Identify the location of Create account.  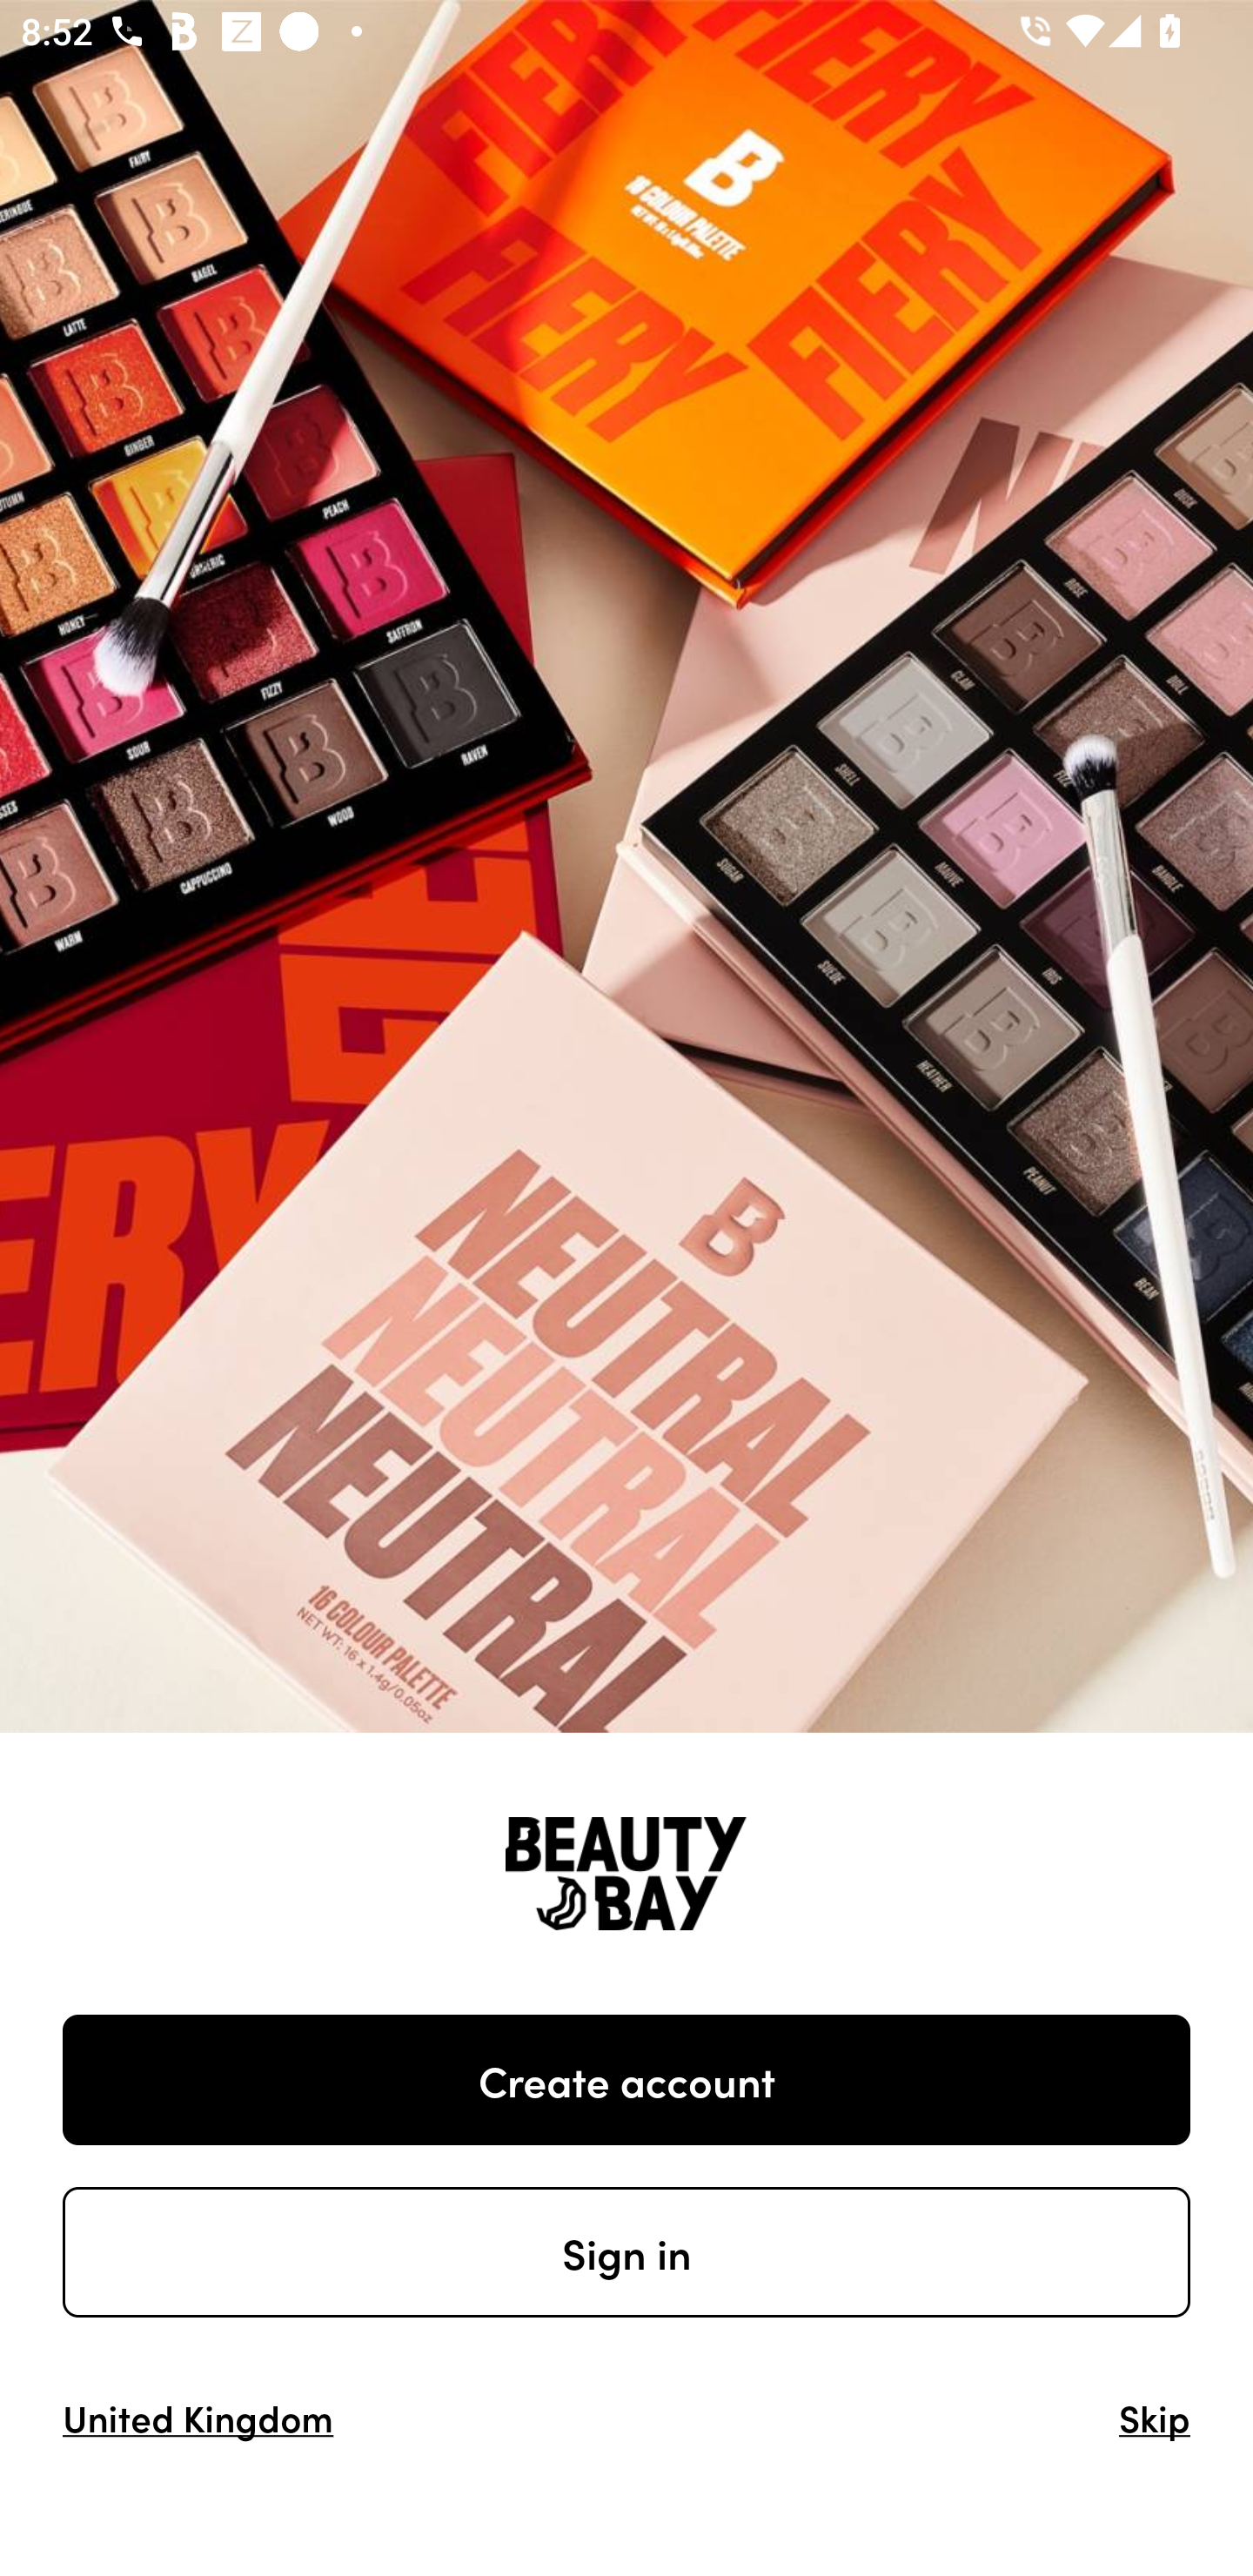
(626, 2080).